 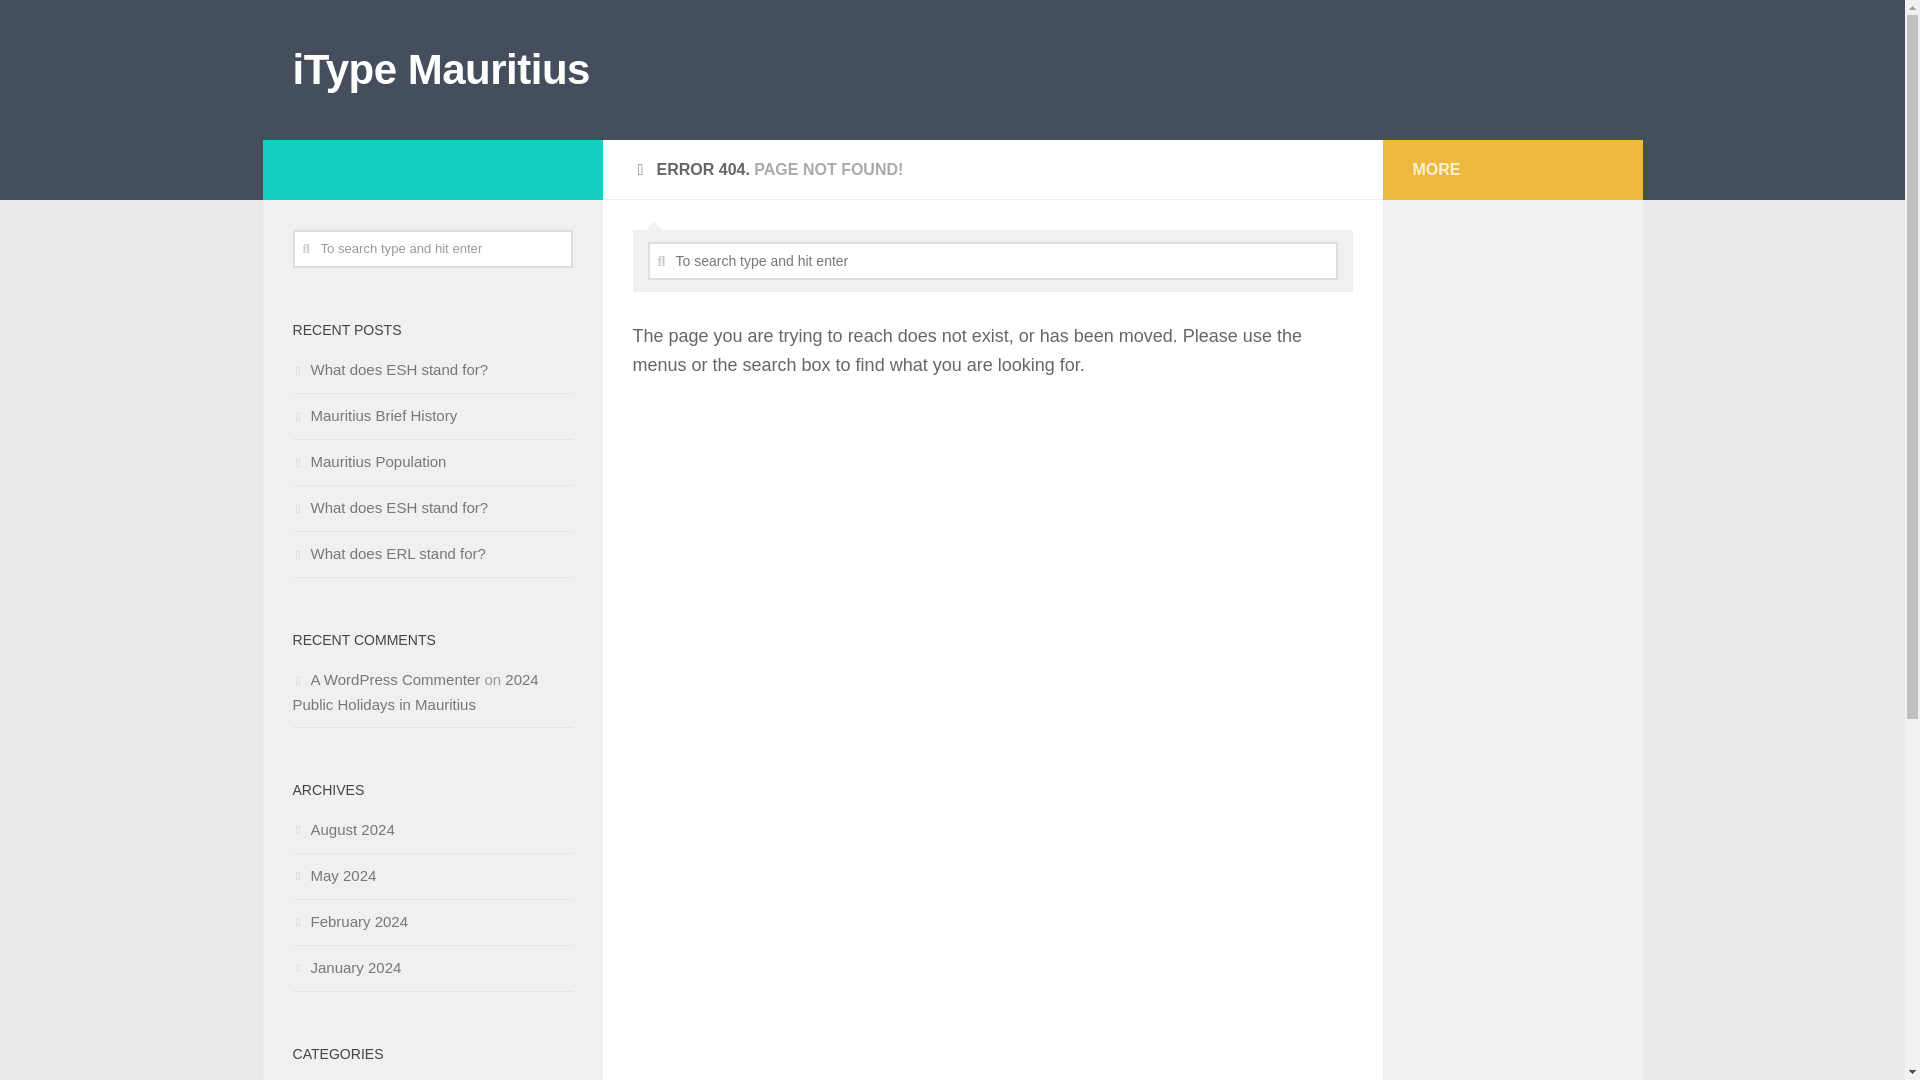 I want to click on To search type and hit enter, so click(x=993, y=260).